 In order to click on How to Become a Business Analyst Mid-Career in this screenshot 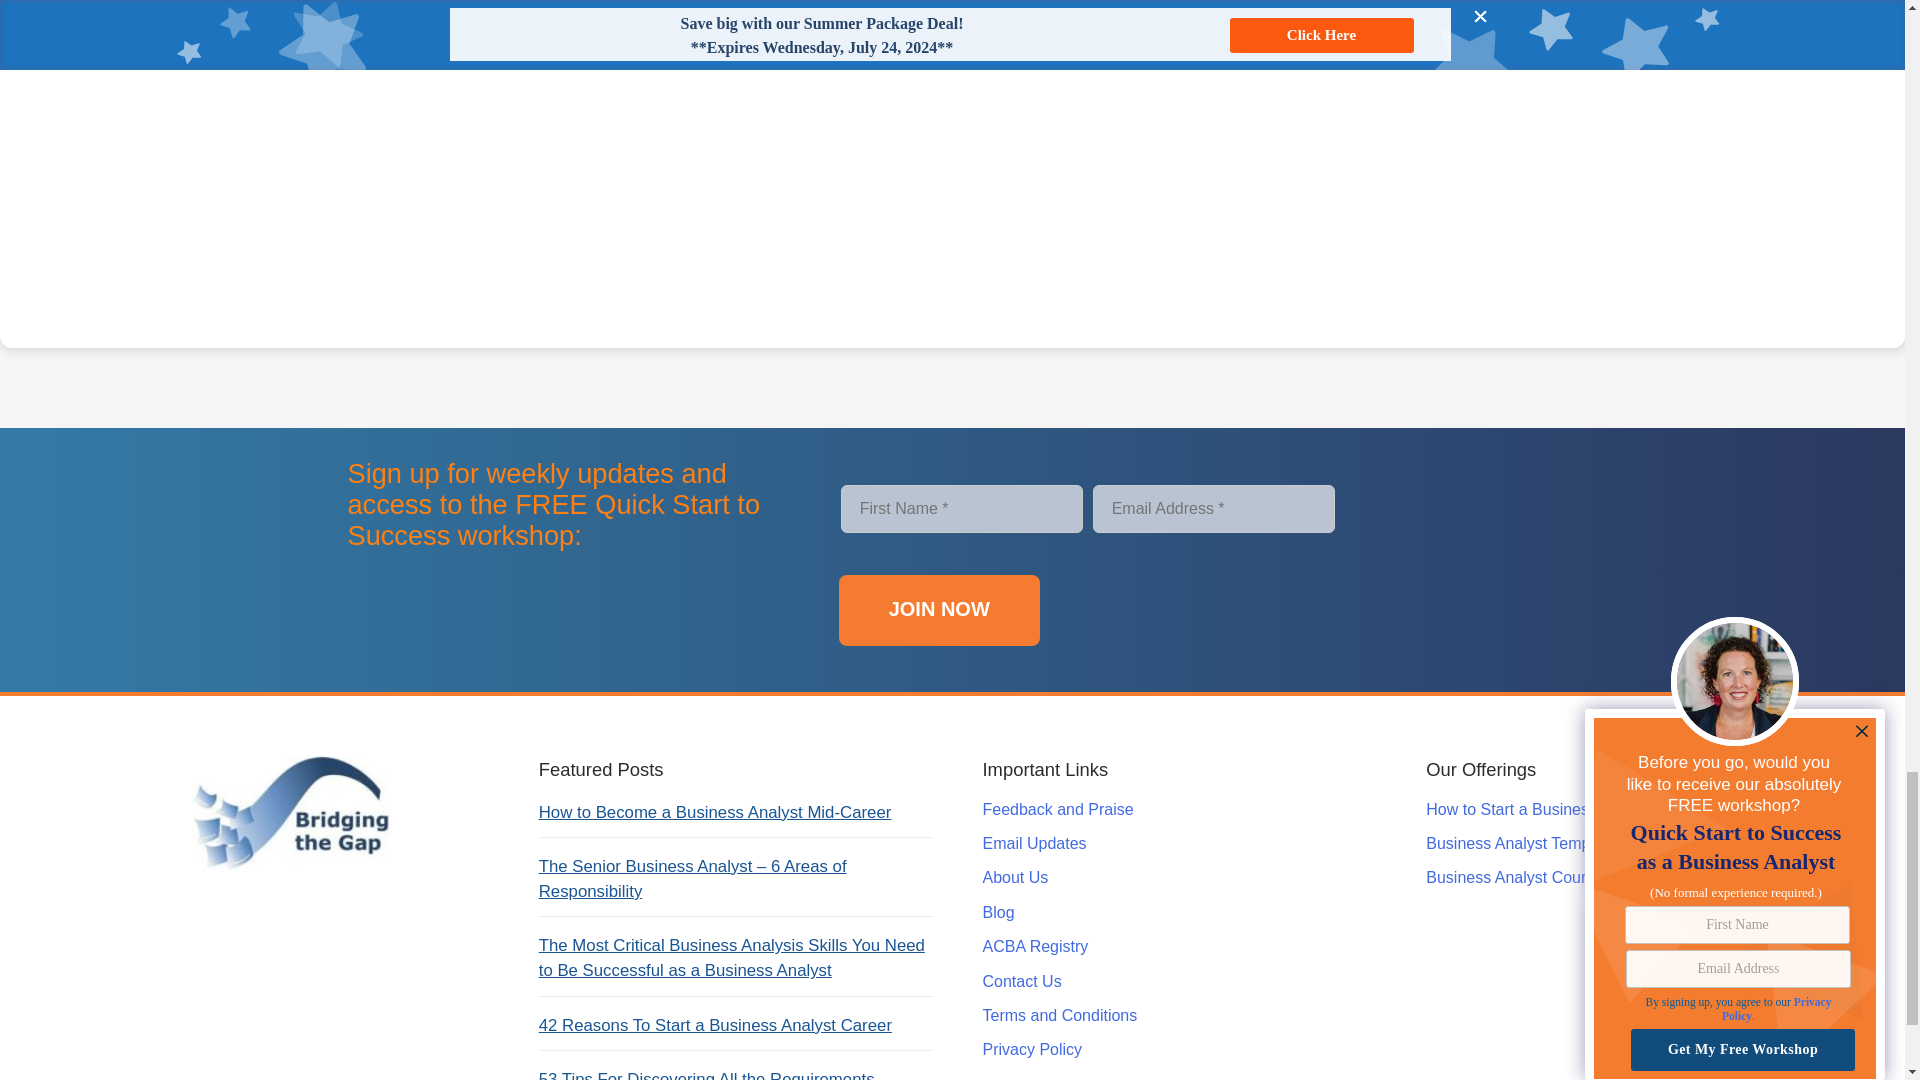, I will do `click(716, 812)`.